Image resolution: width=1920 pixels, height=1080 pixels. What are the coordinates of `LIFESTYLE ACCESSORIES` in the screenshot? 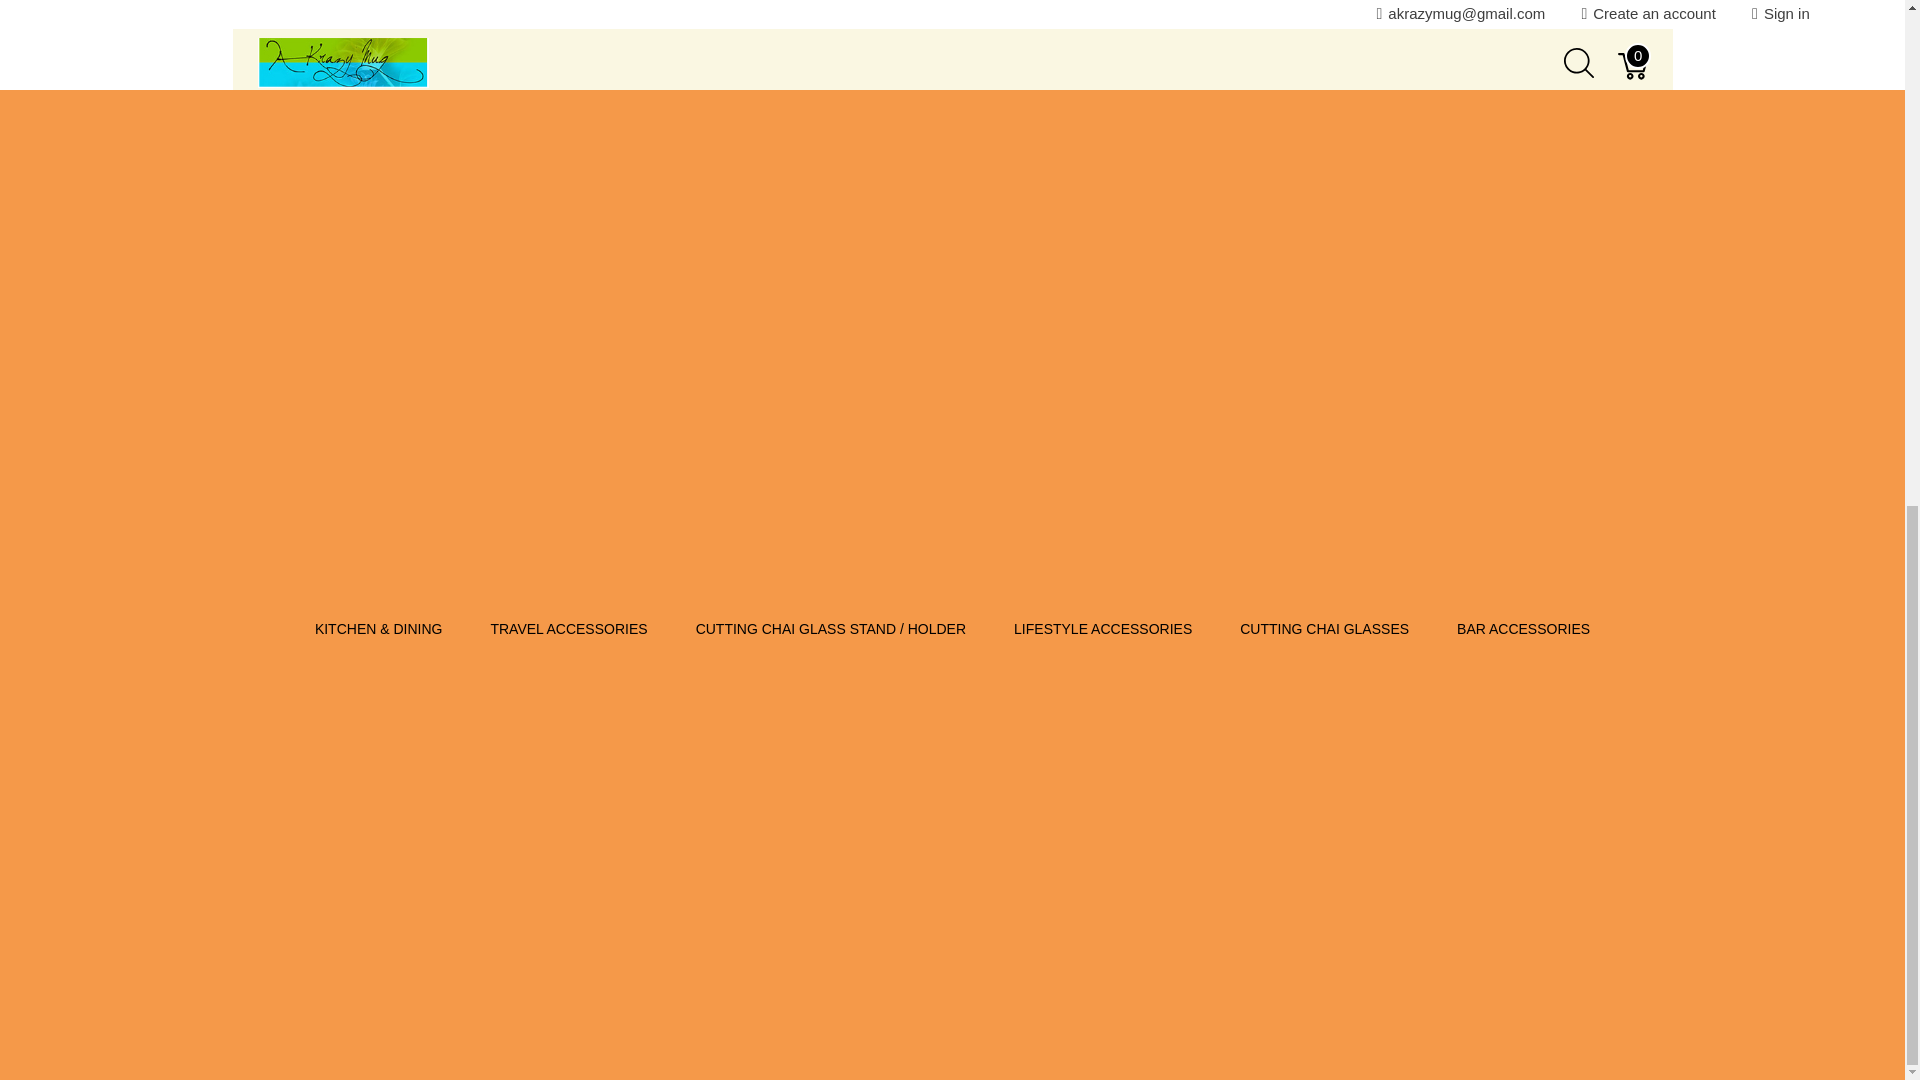 It's located at (1102, 110).